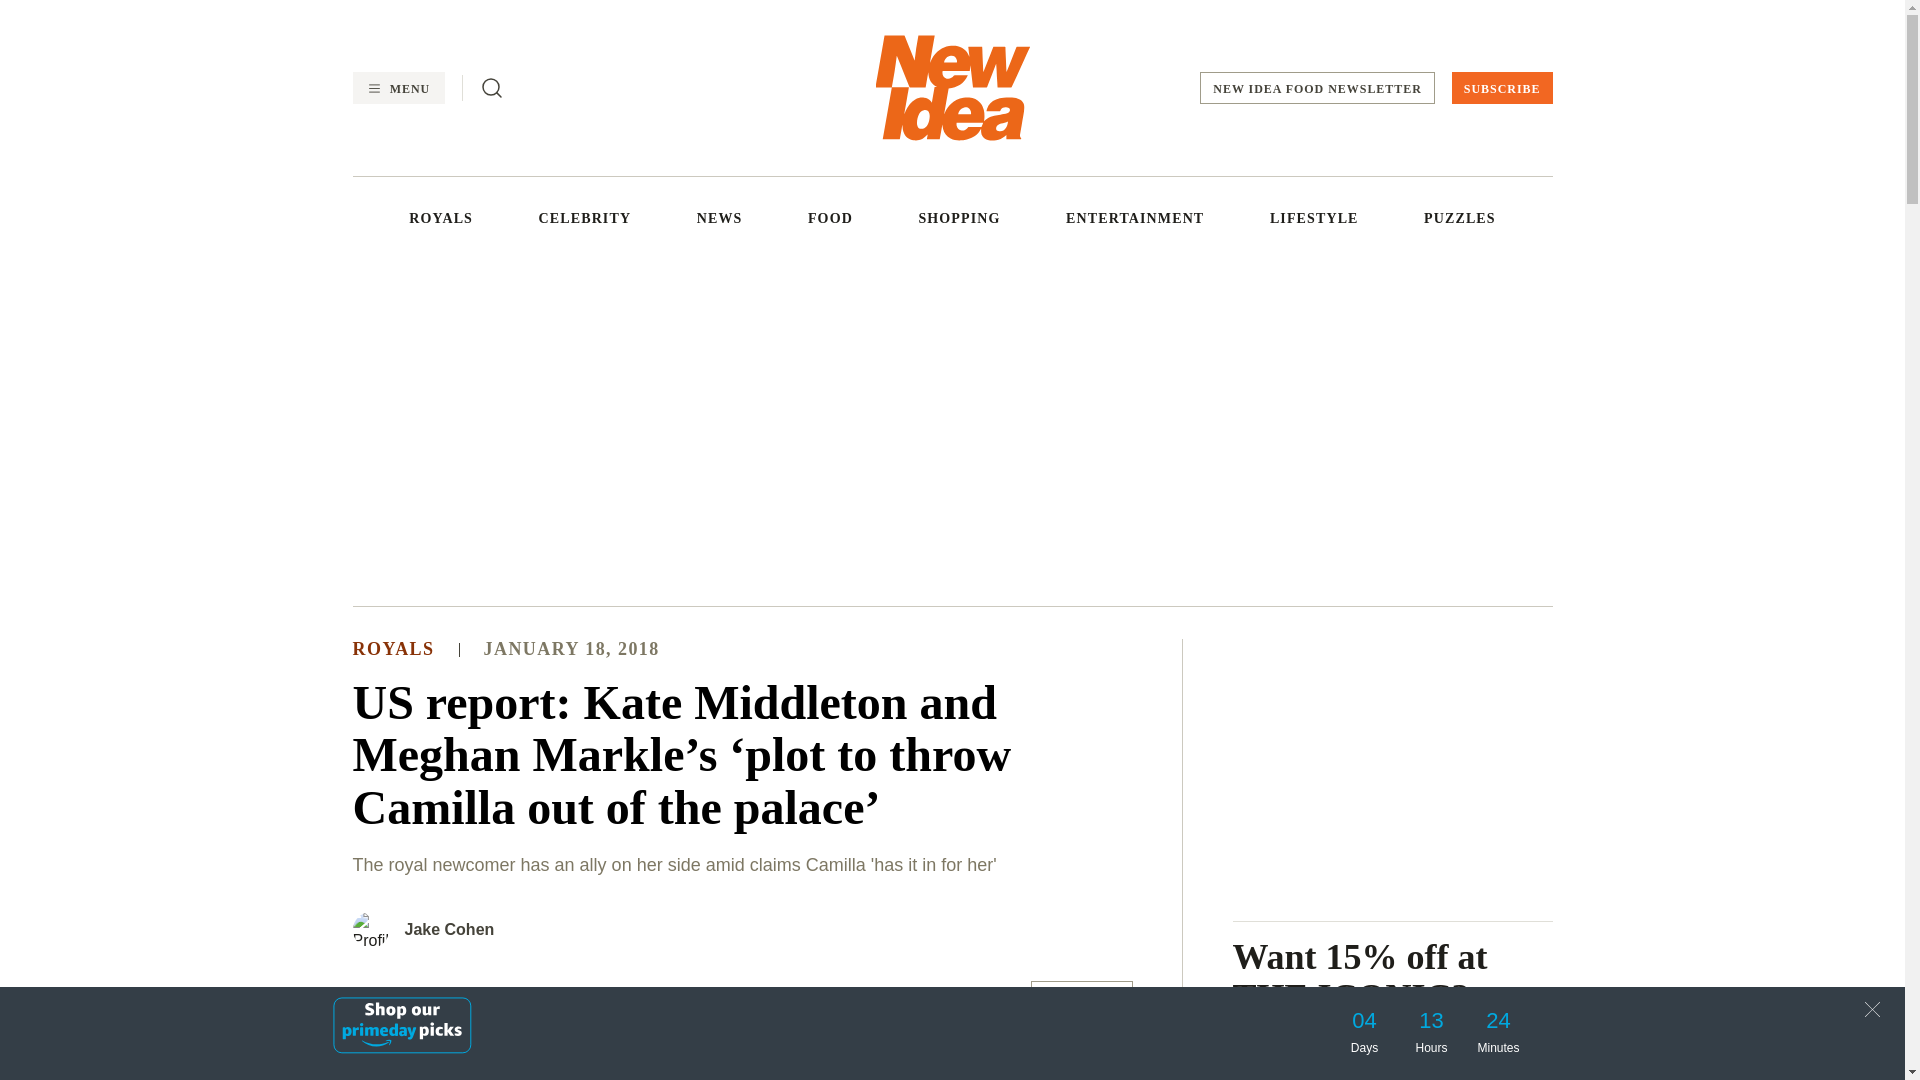 The height and width of the screenshot is (1080, 1920). I want to click on FOOD, so click(830, 218).